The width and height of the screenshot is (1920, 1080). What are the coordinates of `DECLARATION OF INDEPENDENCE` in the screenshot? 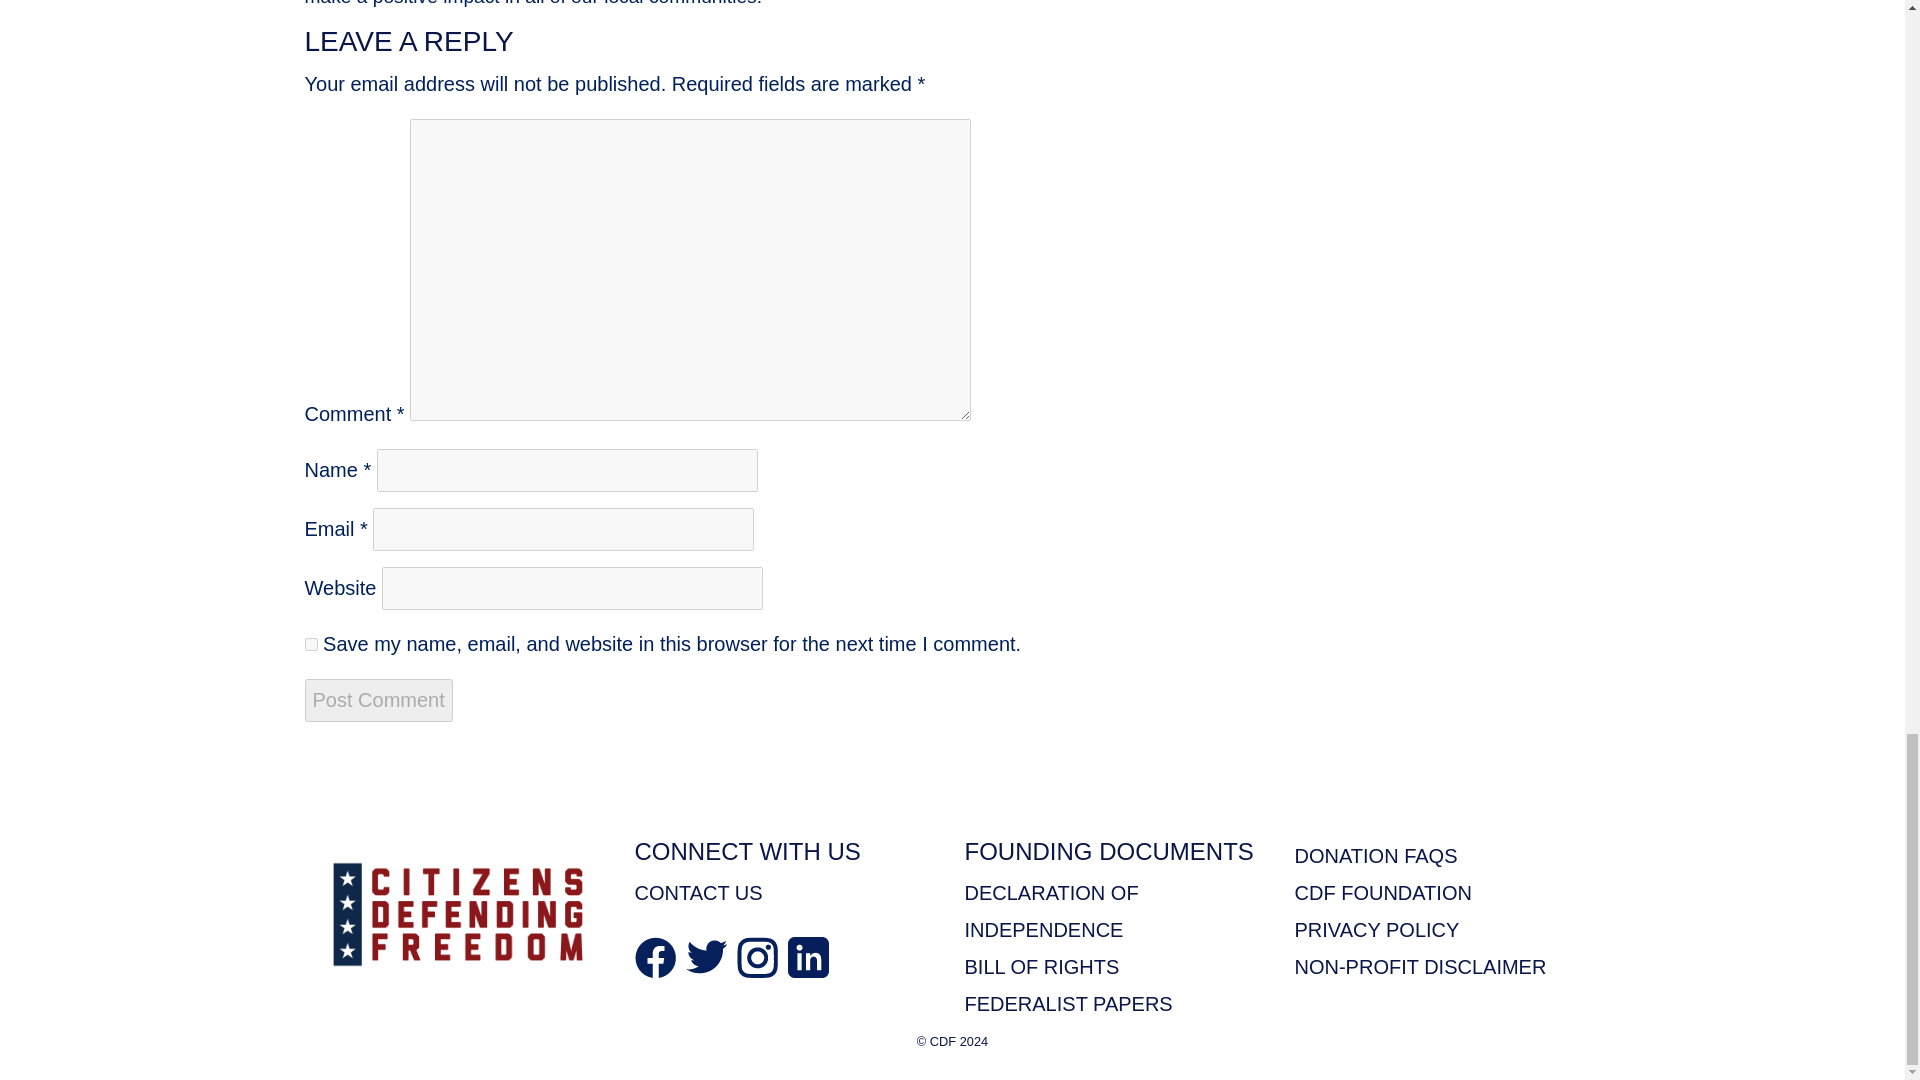 It's located at (1050, 911).